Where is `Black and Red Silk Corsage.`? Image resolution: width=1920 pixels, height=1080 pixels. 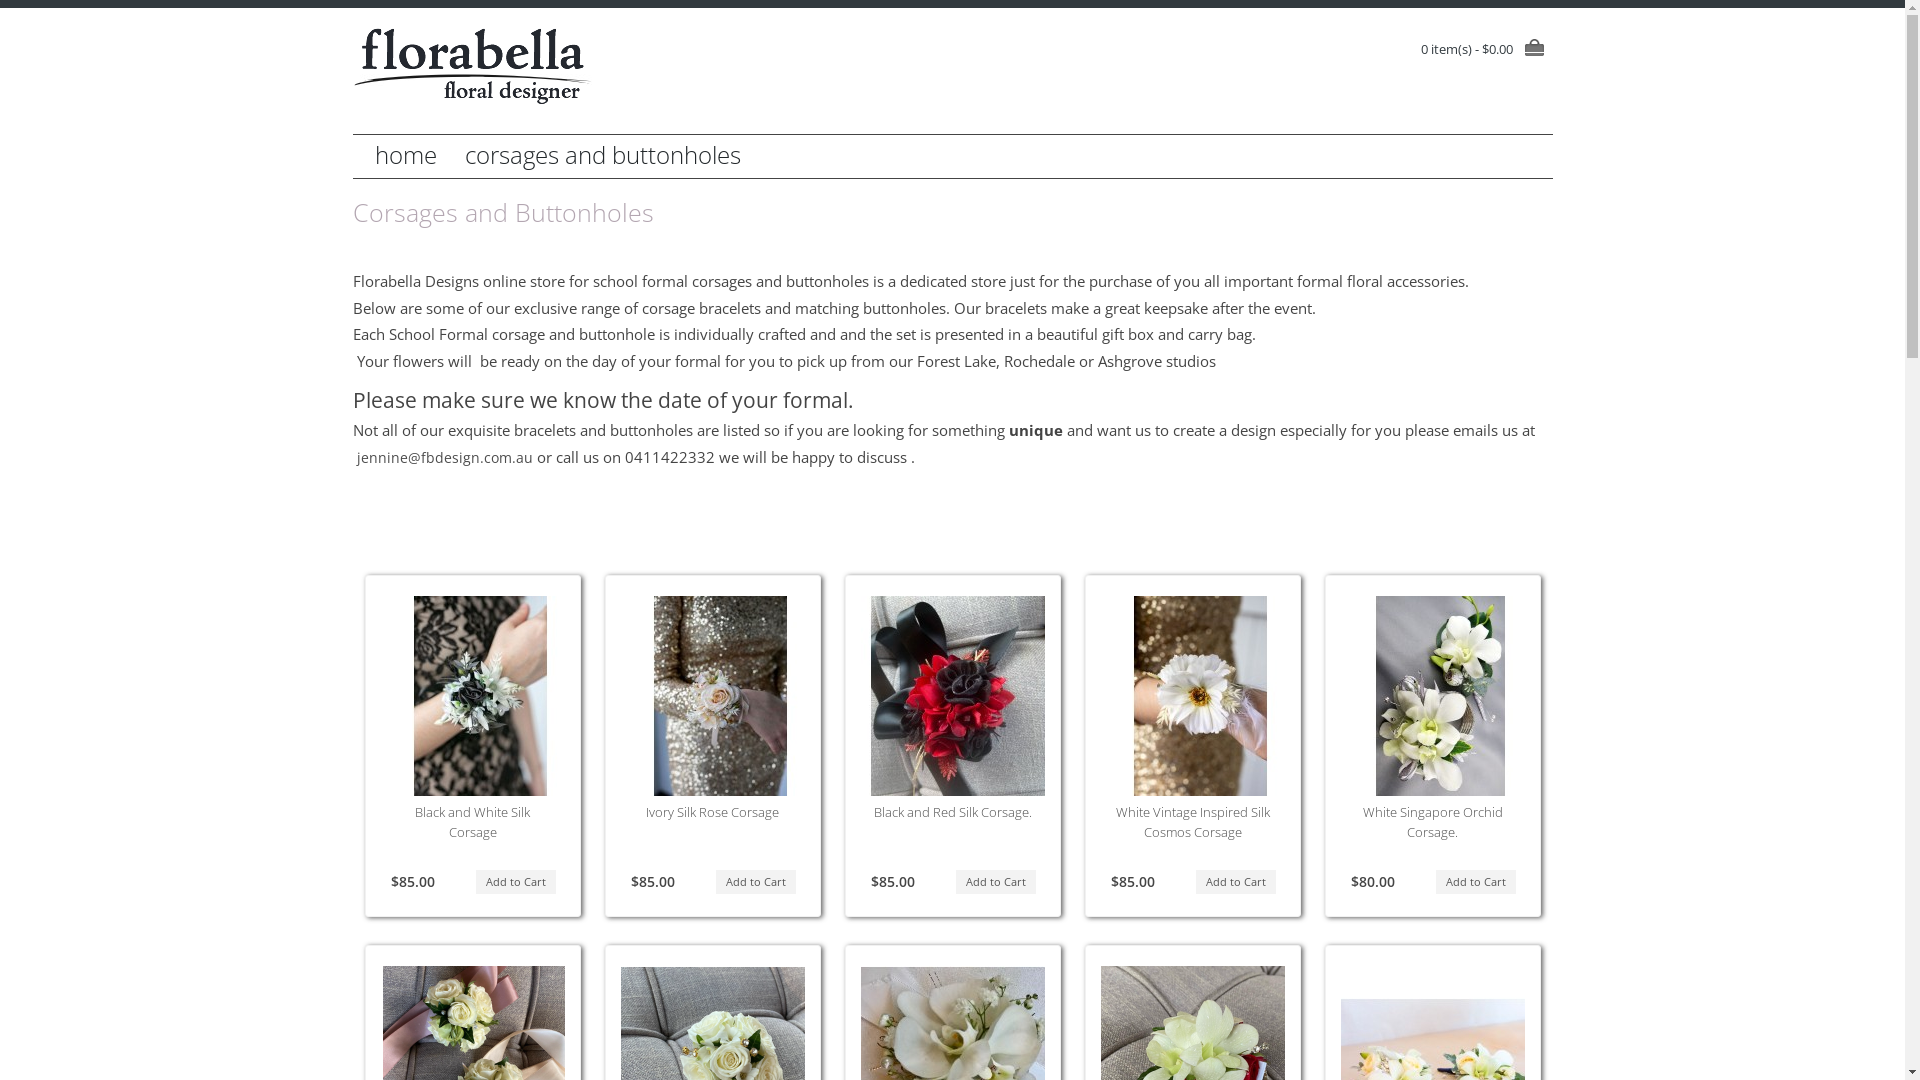
Black and Red Silk Corsage. is located at coordinates (953, 812).